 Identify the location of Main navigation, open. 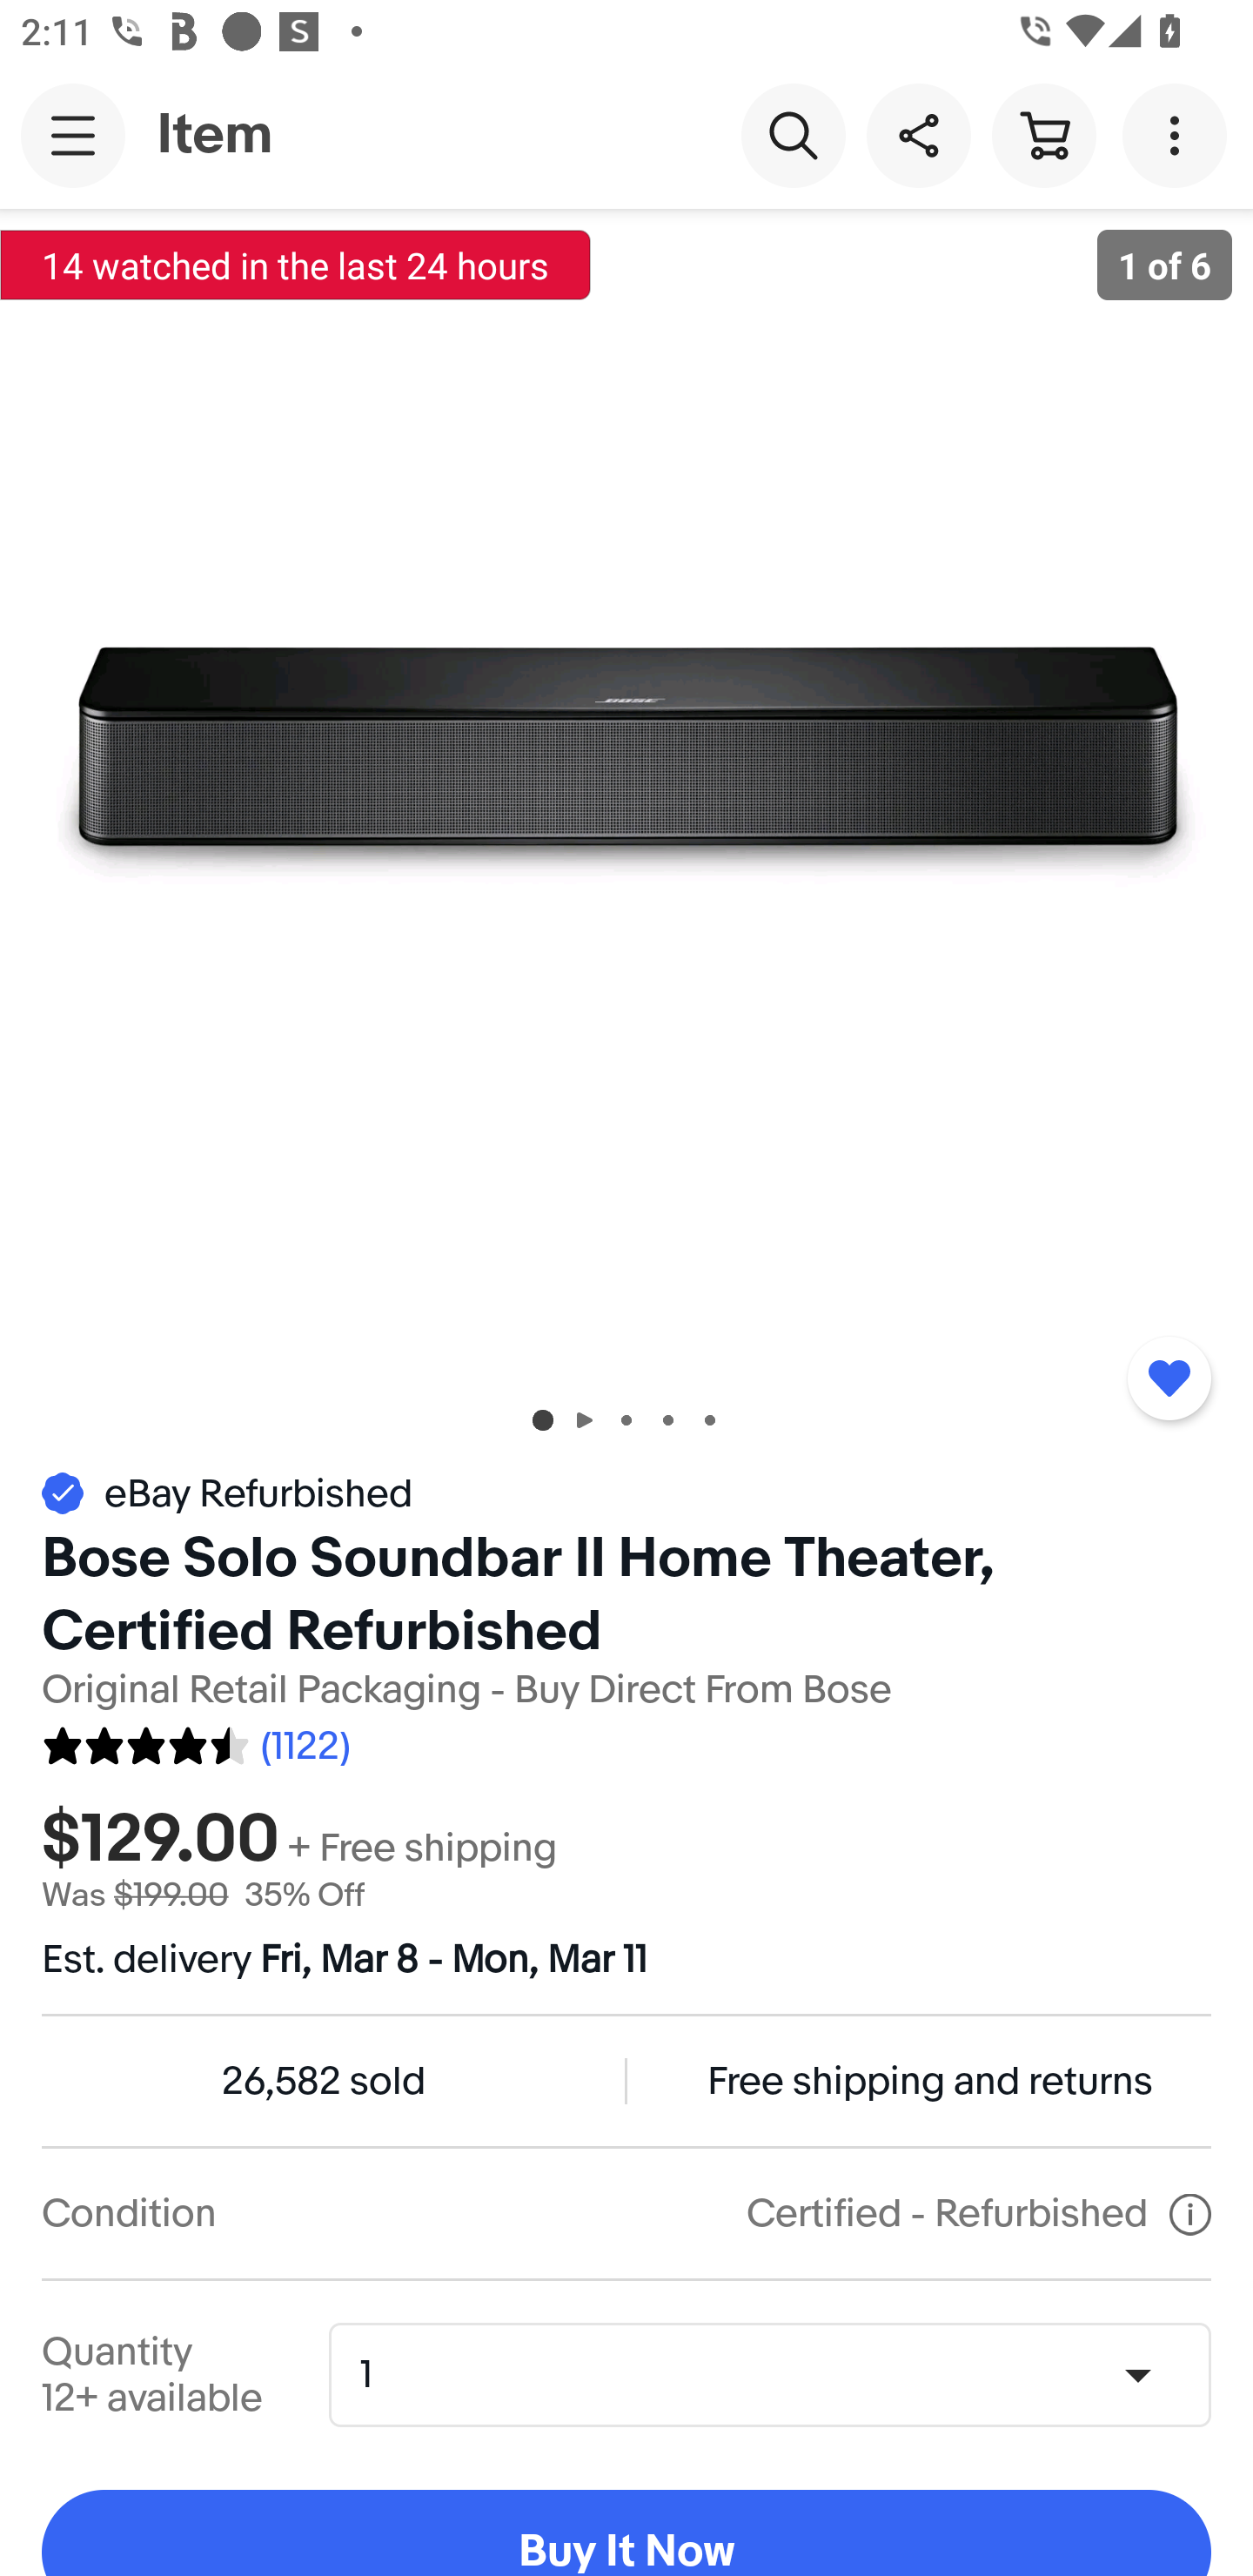
(73, 135).